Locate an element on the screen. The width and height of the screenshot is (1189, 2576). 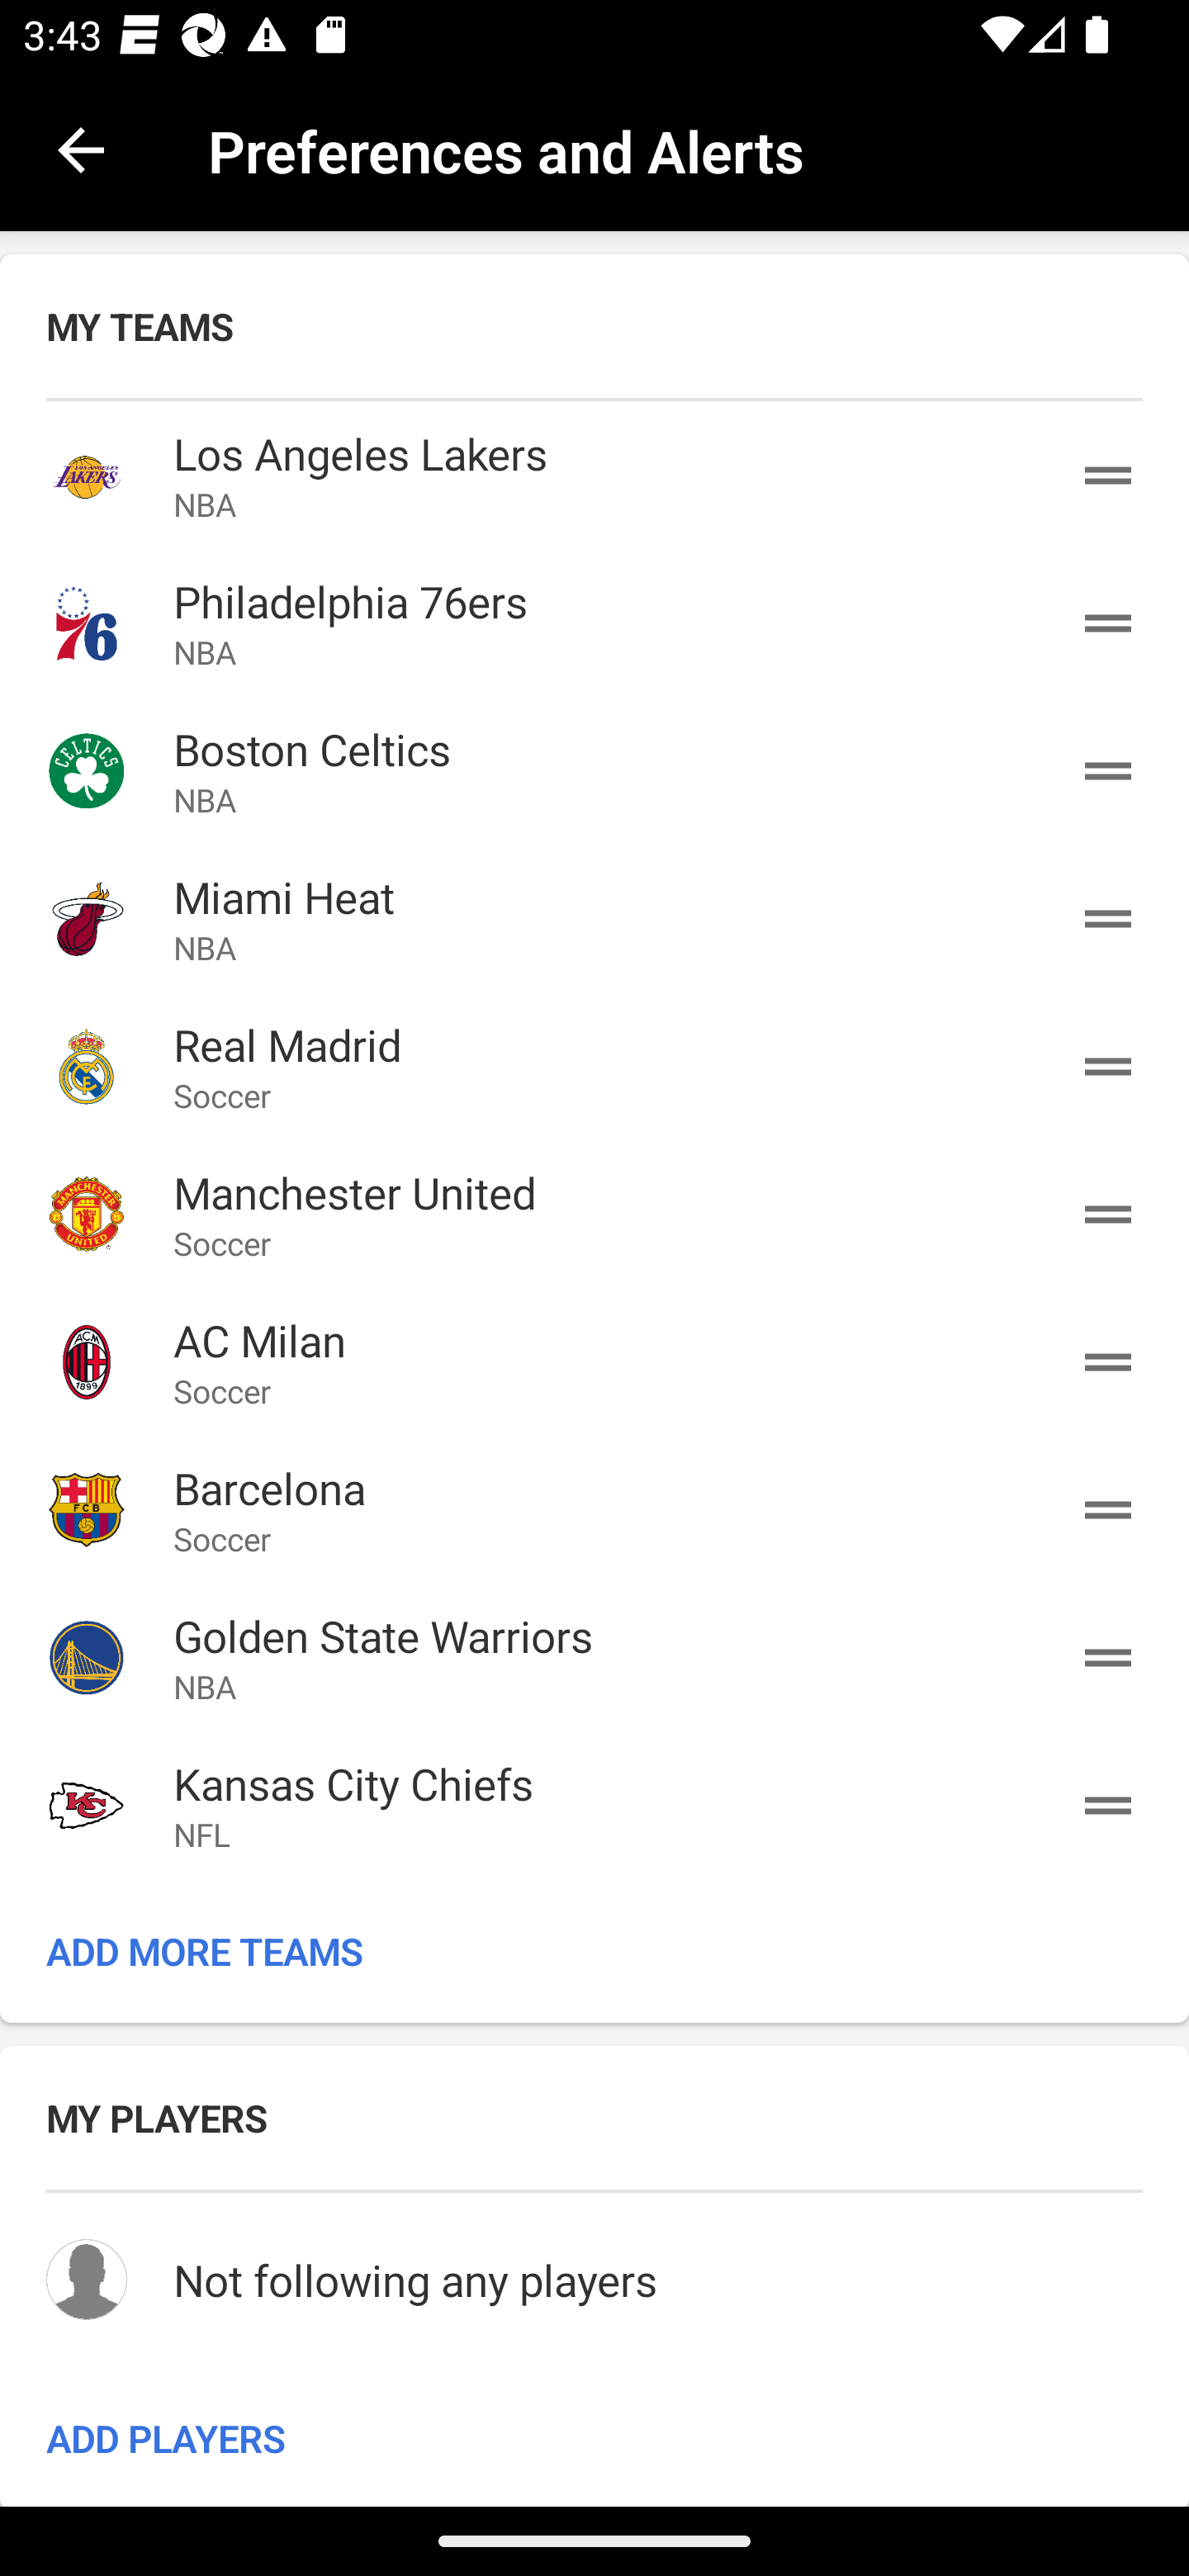
Barcelona Barcelona Barcelona Soccer Soccer is located at coordinates (594, 1509).